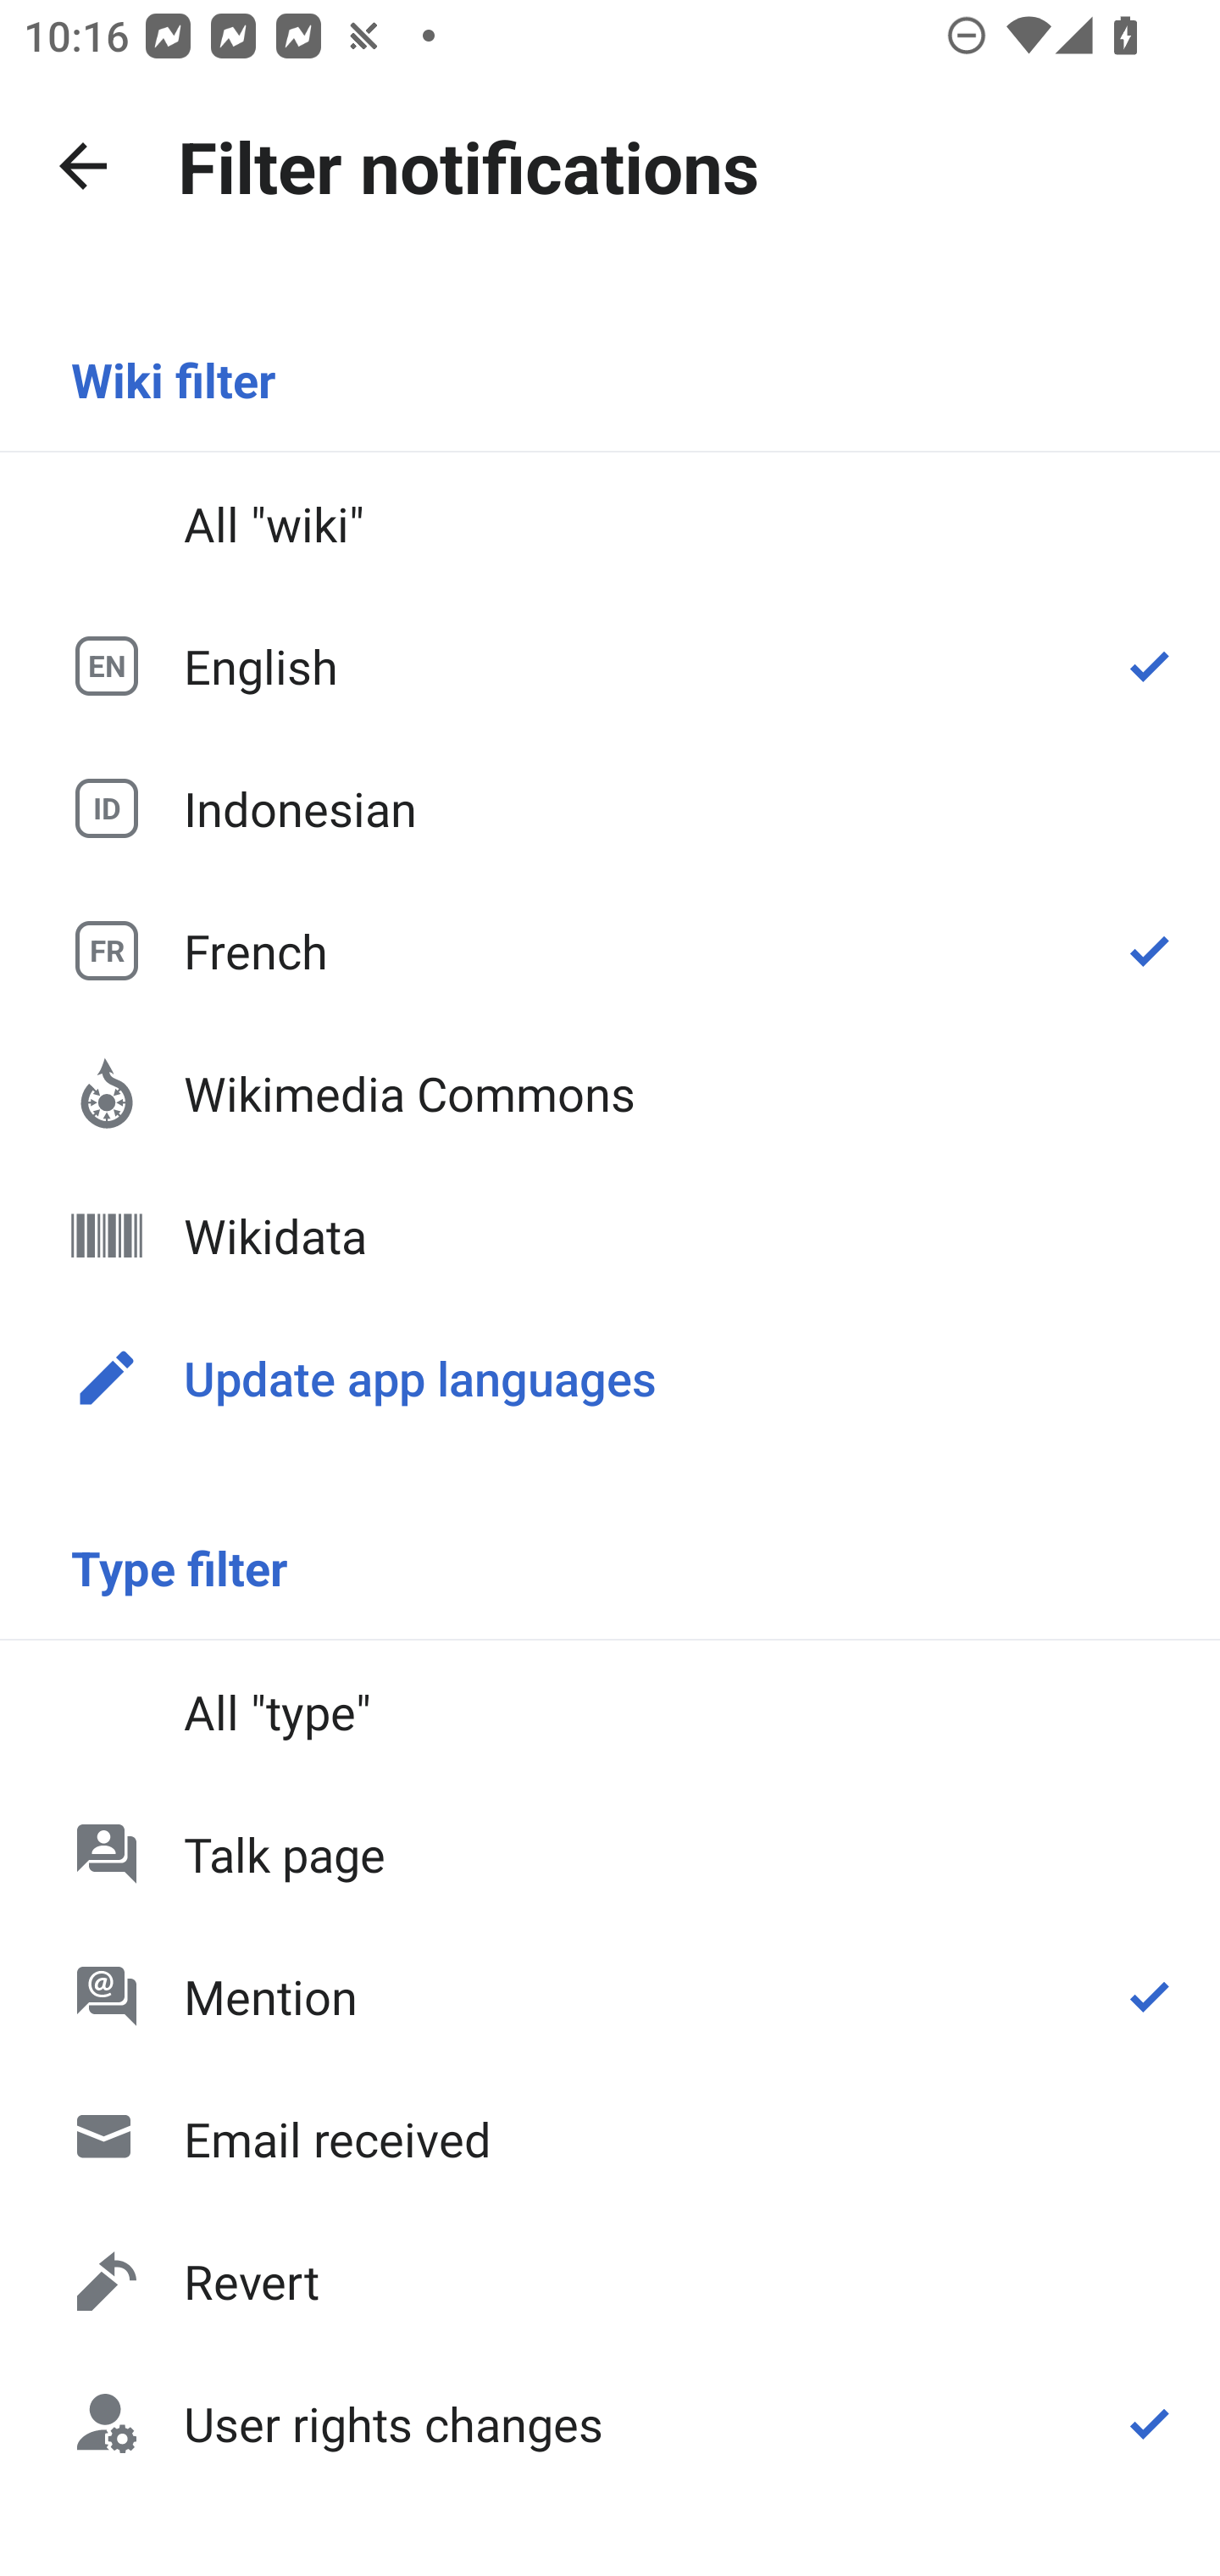 This screenshot has height=2576, width=1220. I want to click on ID Indonesian, so click(610, 807).